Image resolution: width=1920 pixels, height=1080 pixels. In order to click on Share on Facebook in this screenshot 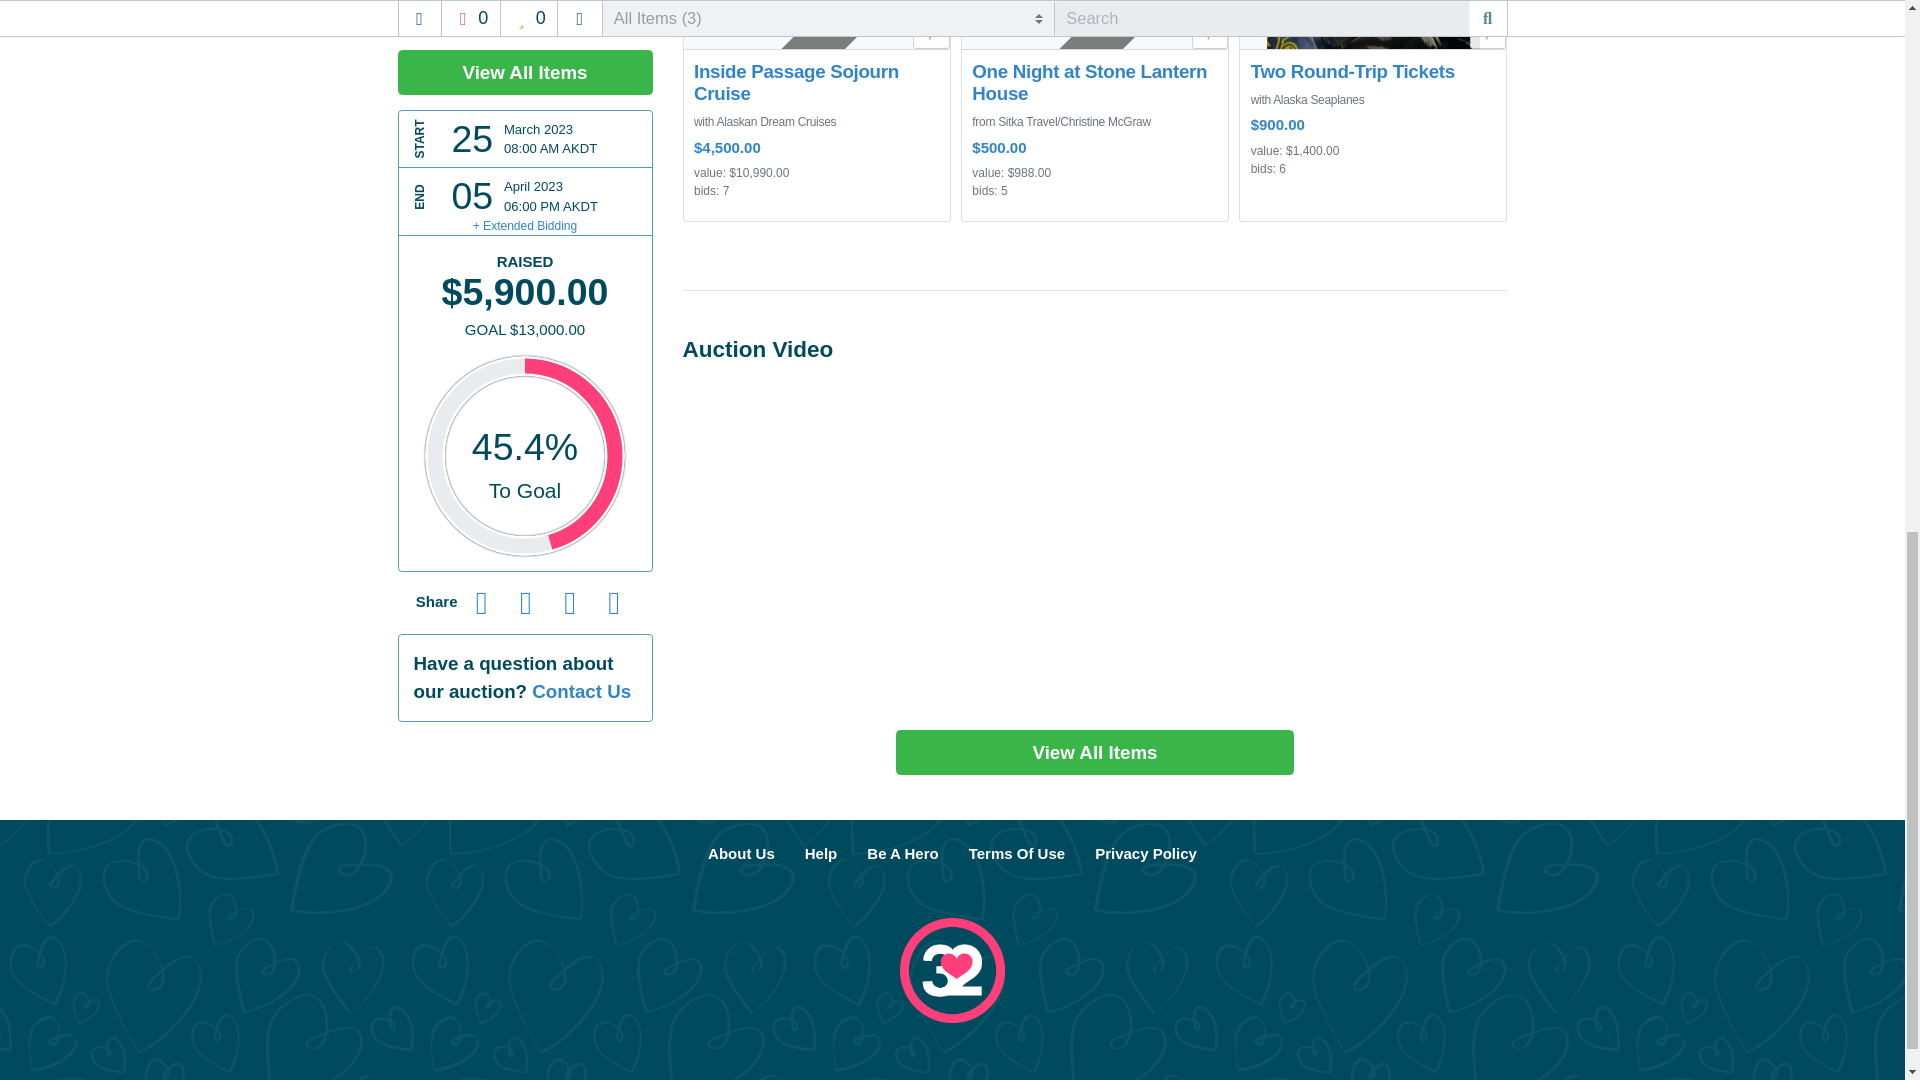, I will do `click(482, 127)`.